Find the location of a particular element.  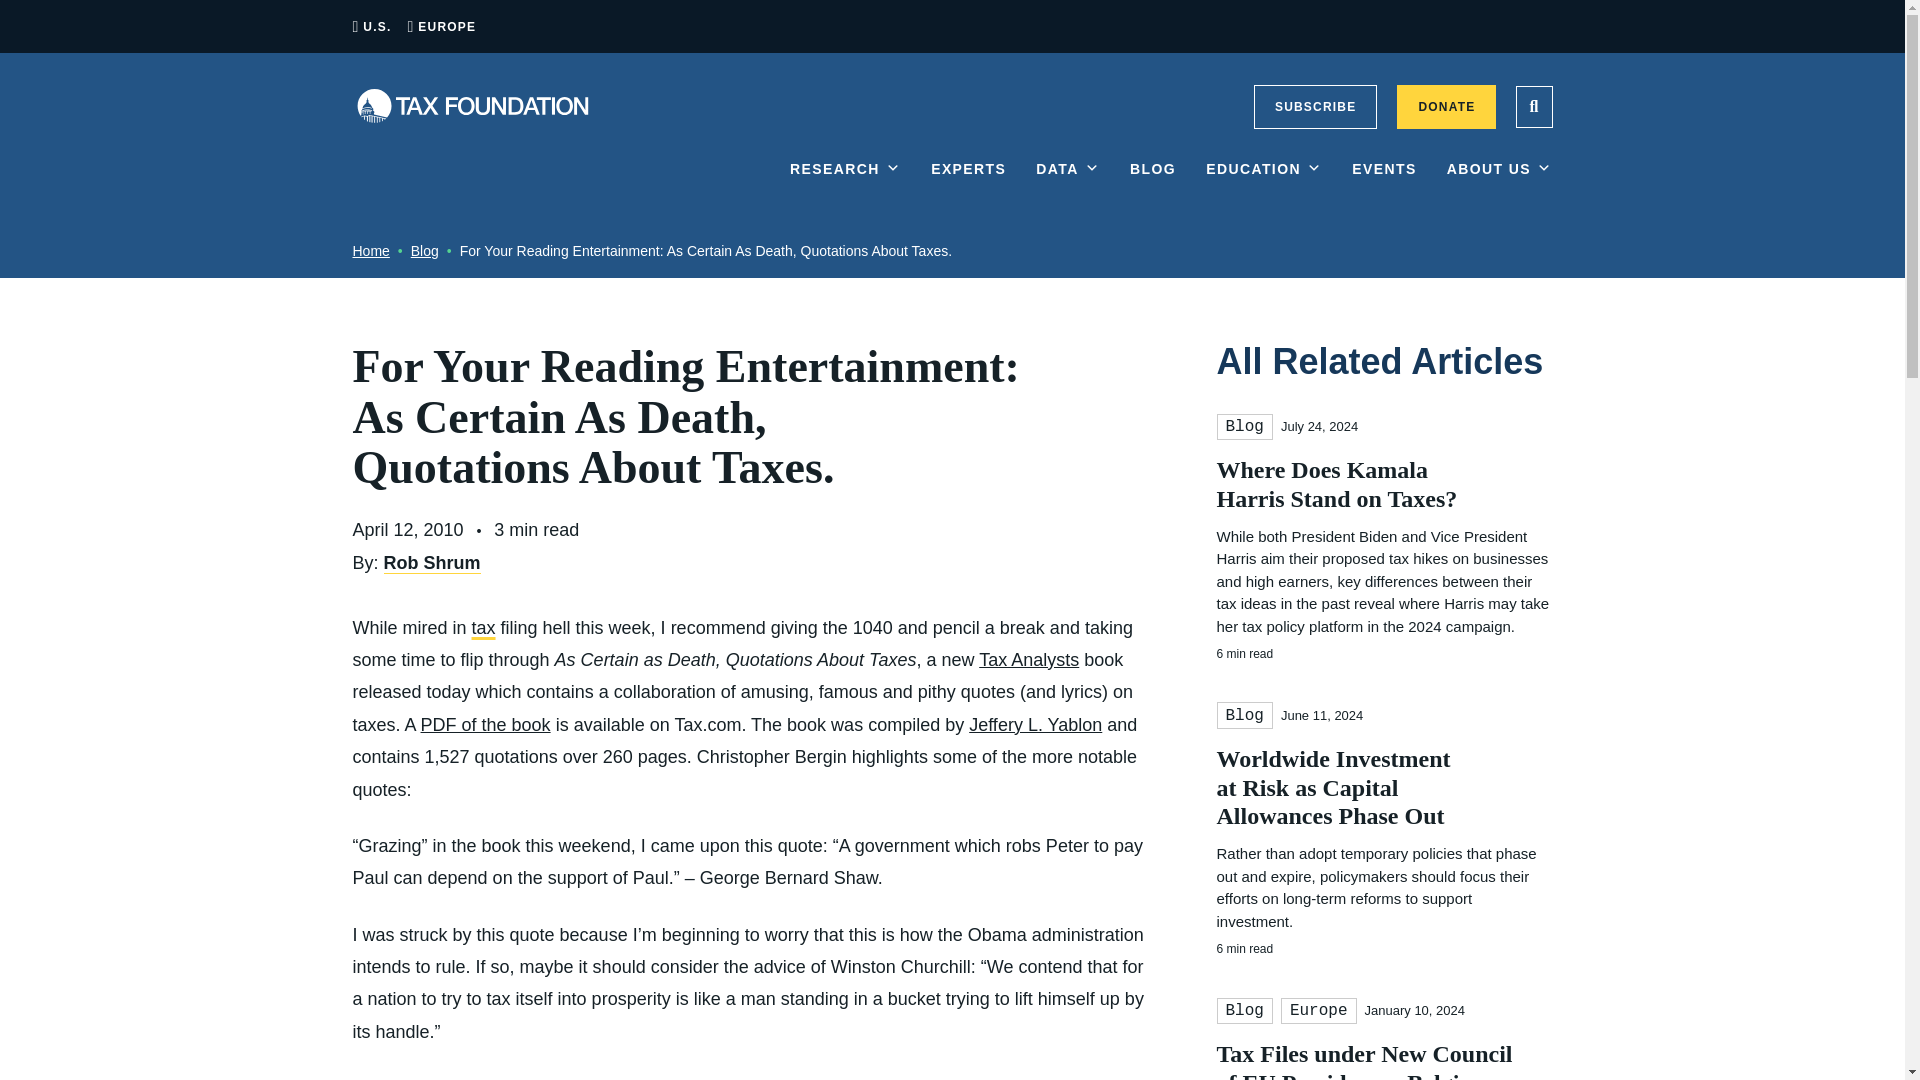

U.S. is located at coordinates (376, 26).